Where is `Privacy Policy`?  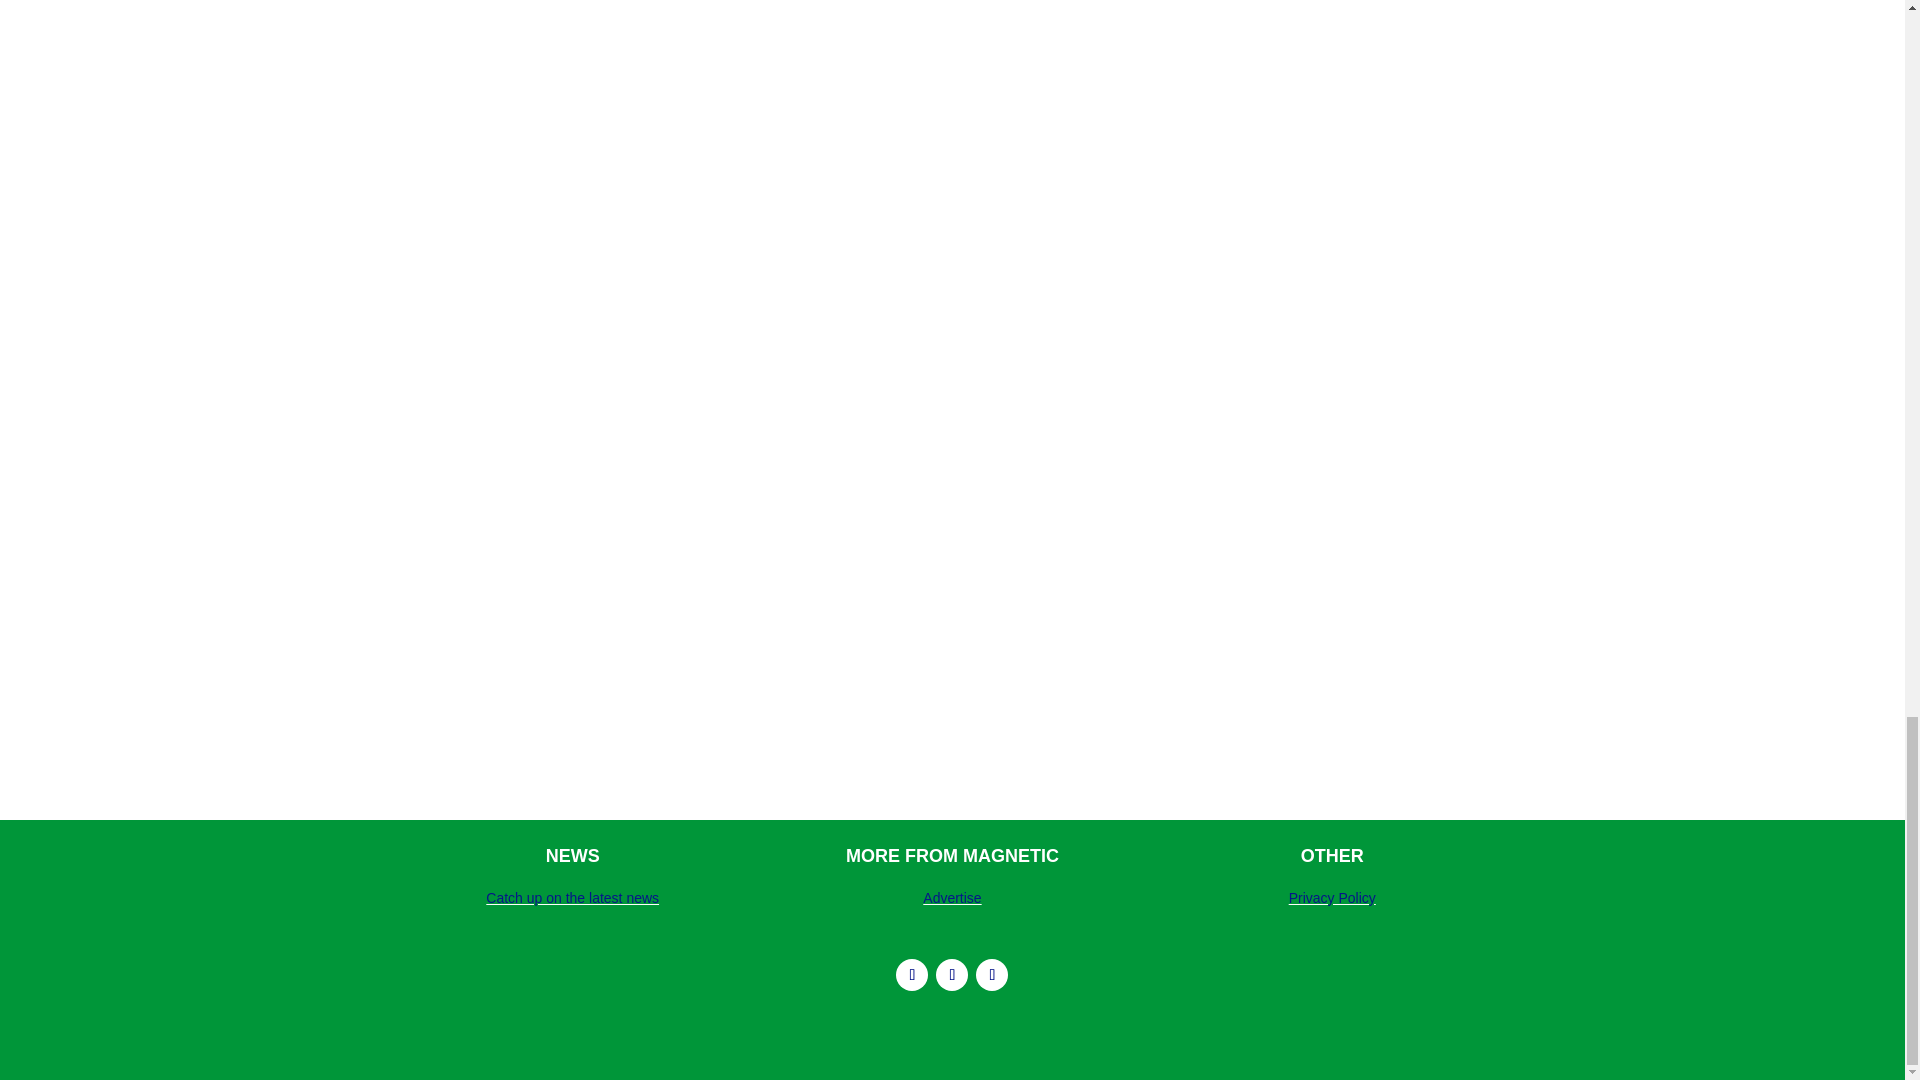 Privacy Policy is located at coordinates (1332, 898).